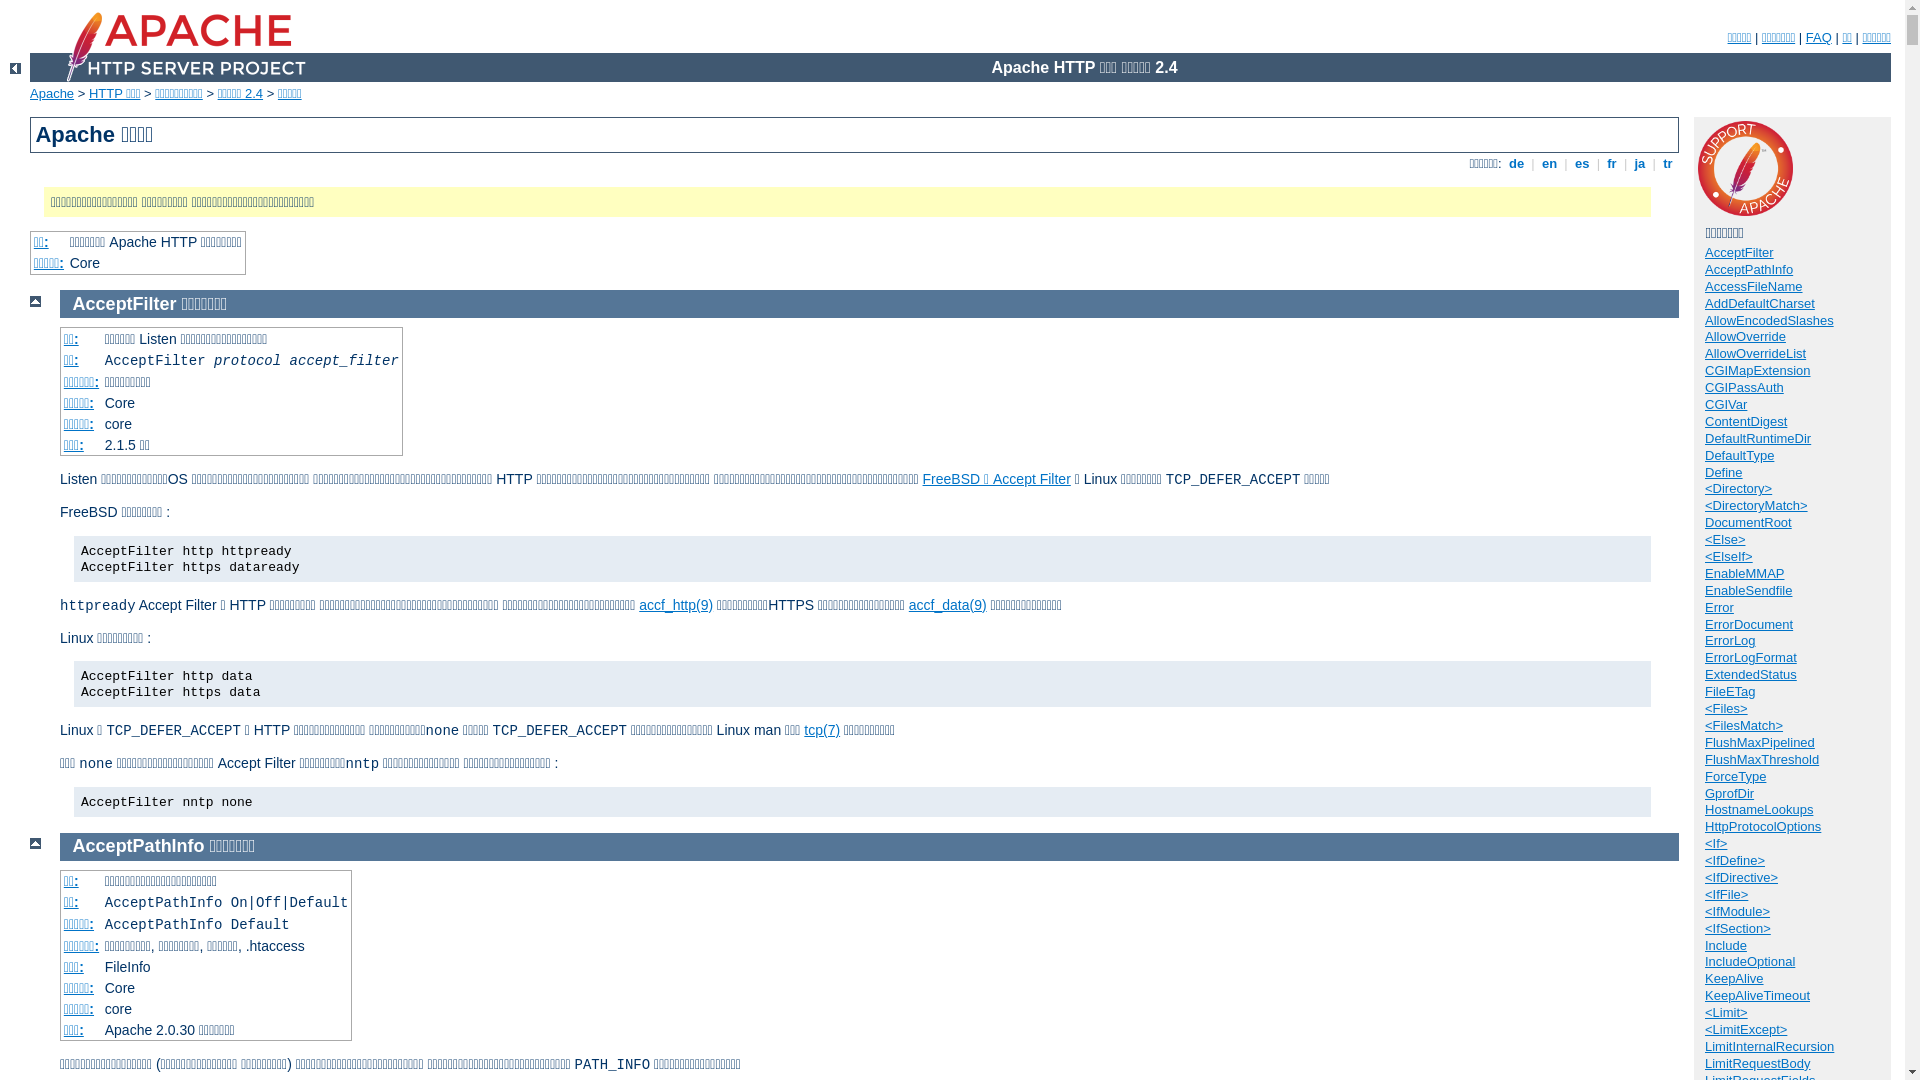 The width and height of the screenshot is (1920, 1080). Describe the element at coordinates (1725, 540) in the screenshot. I see `<Else>` at that location.